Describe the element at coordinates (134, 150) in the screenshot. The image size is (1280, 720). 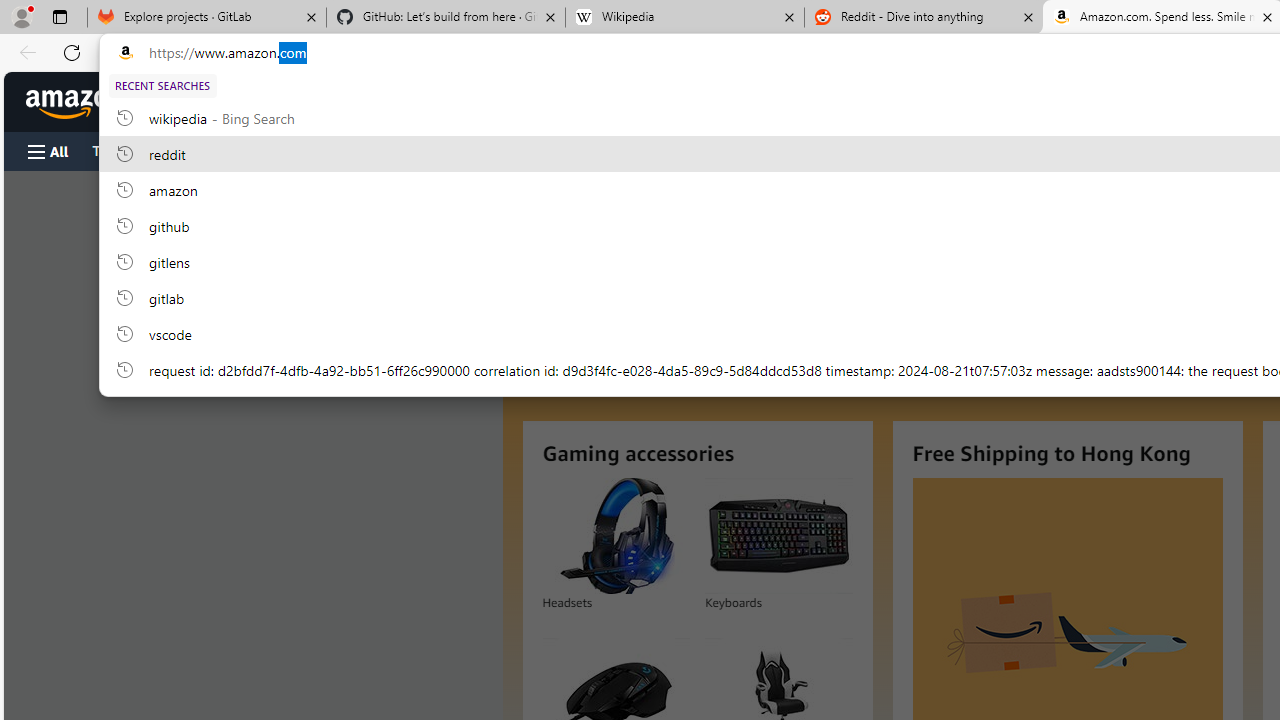
I see `Today's Deals` at that location.